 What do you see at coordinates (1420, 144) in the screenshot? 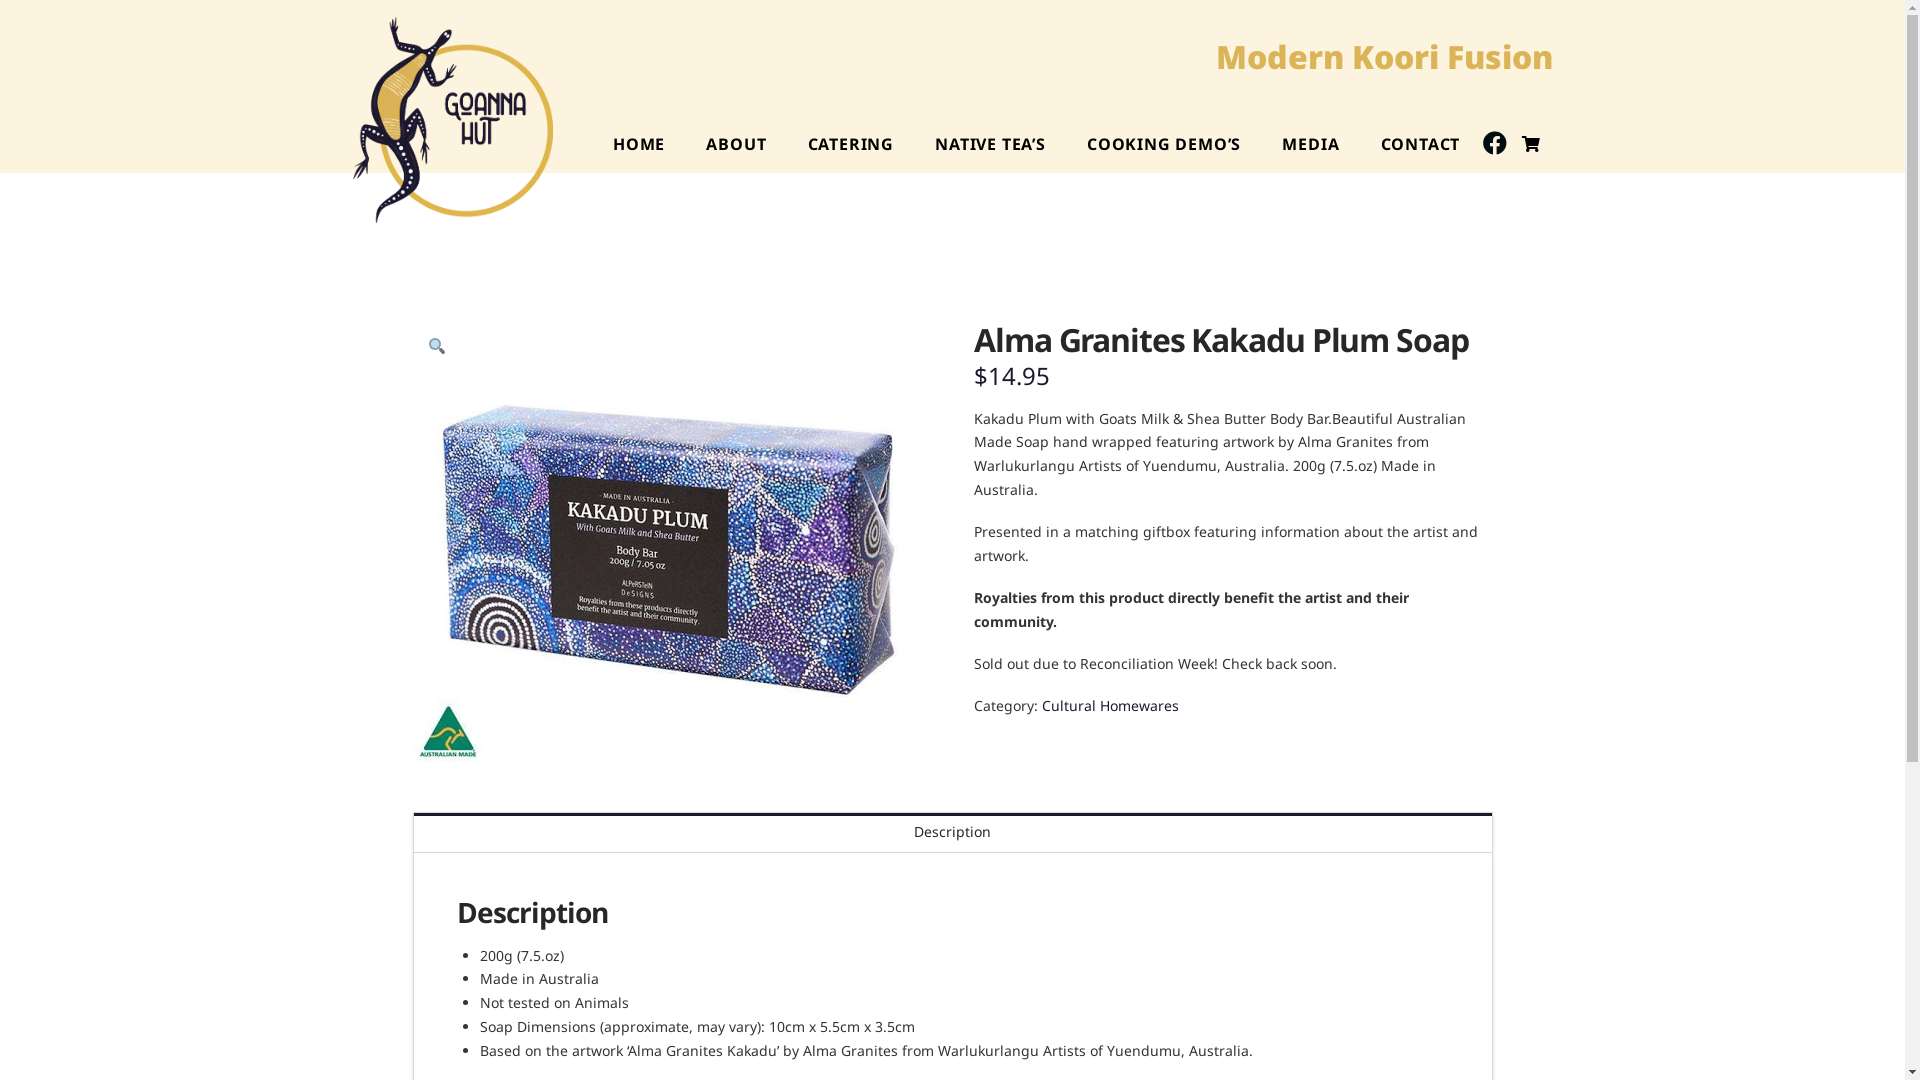
I see `CONTACT` at bounding box center [1420, 144].